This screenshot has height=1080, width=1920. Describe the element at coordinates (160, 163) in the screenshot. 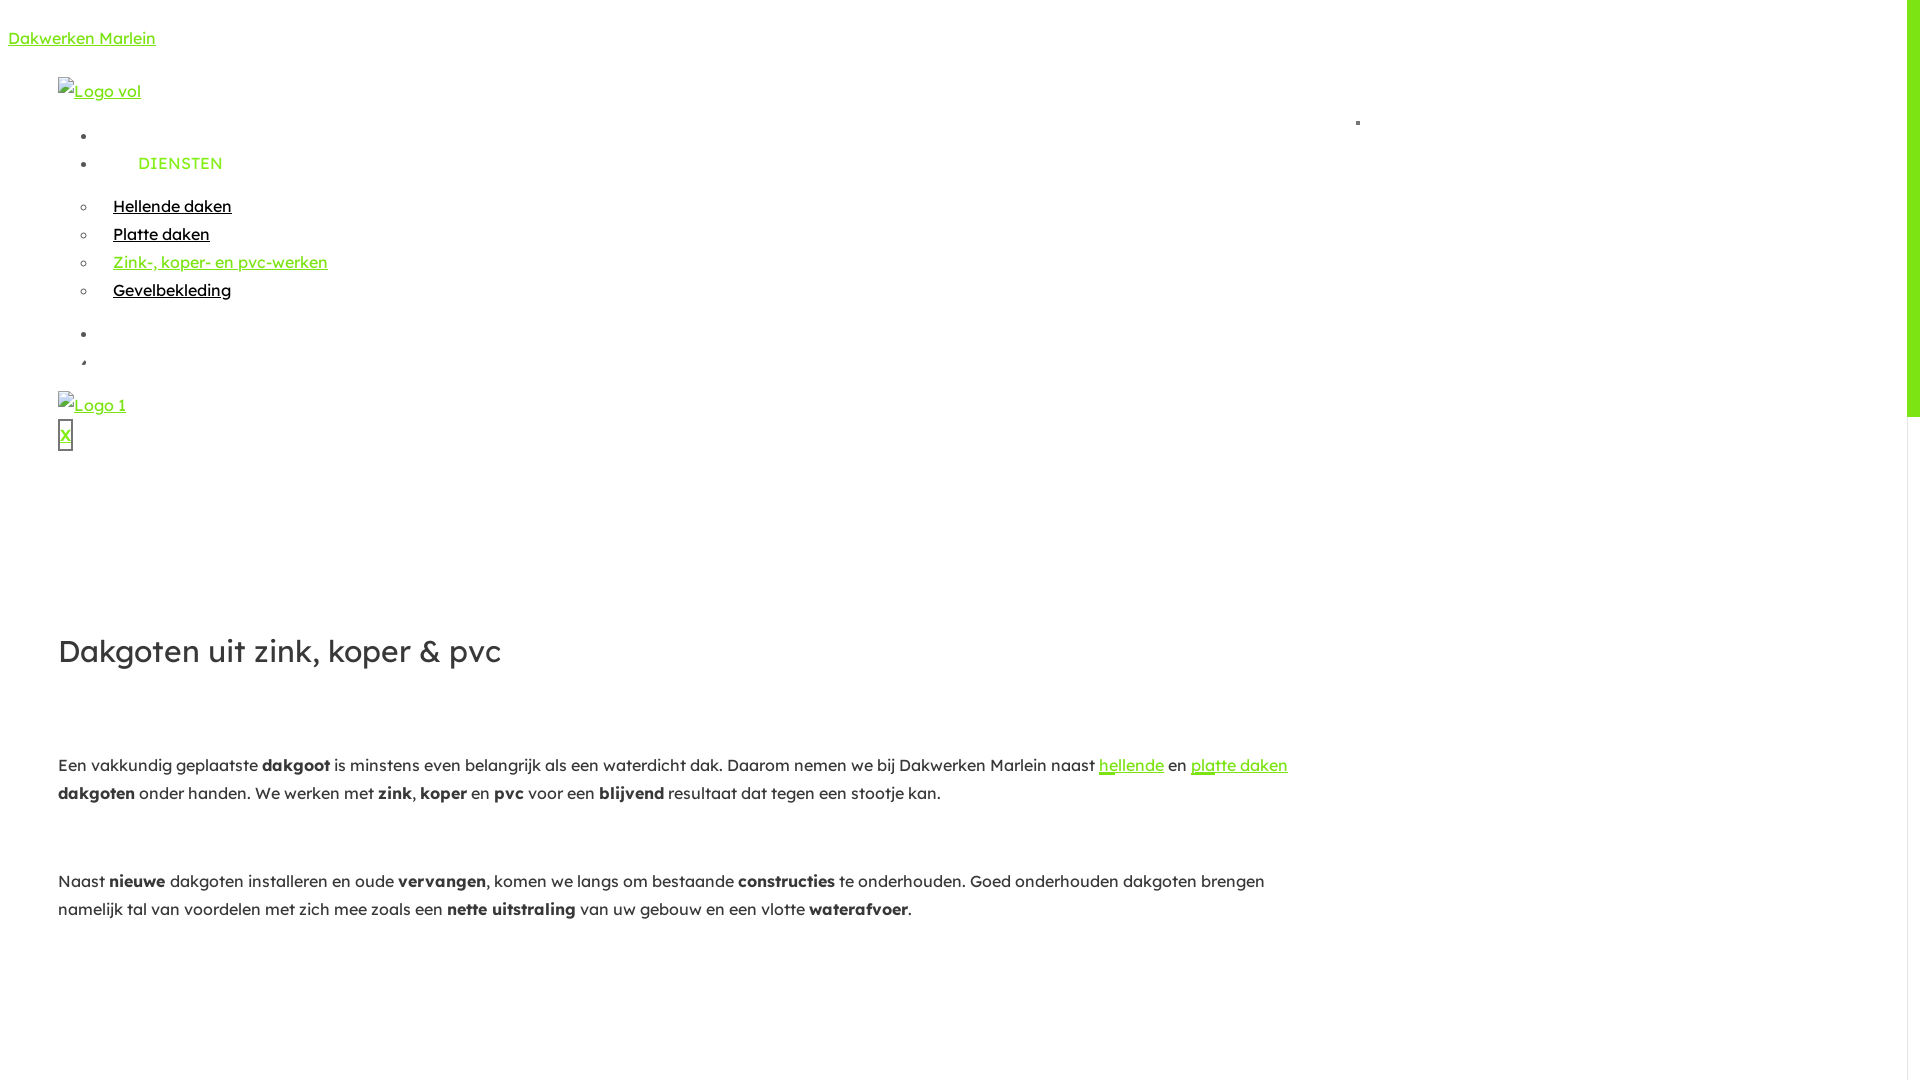

I see `DIENSTEN` at that location.